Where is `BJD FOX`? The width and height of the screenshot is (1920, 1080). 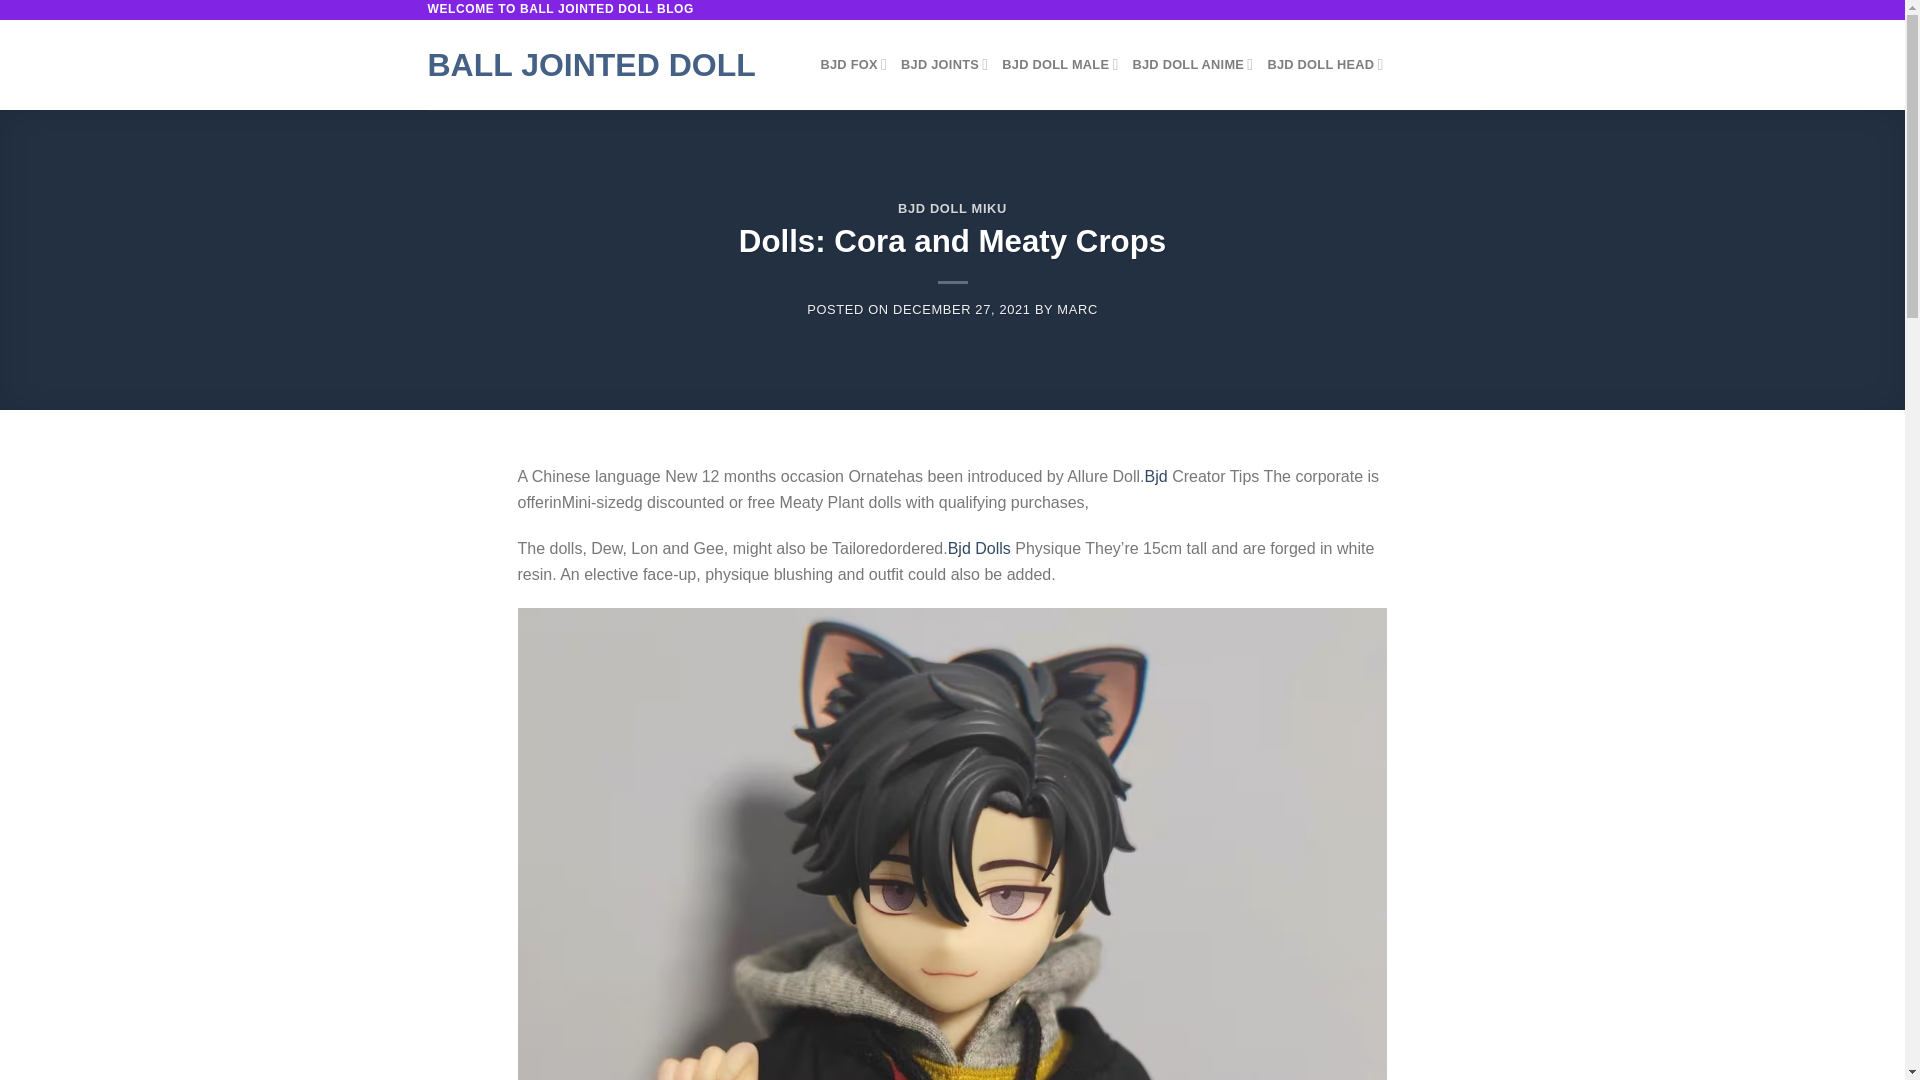 BJD FOX is located at coordinates (853, 65).